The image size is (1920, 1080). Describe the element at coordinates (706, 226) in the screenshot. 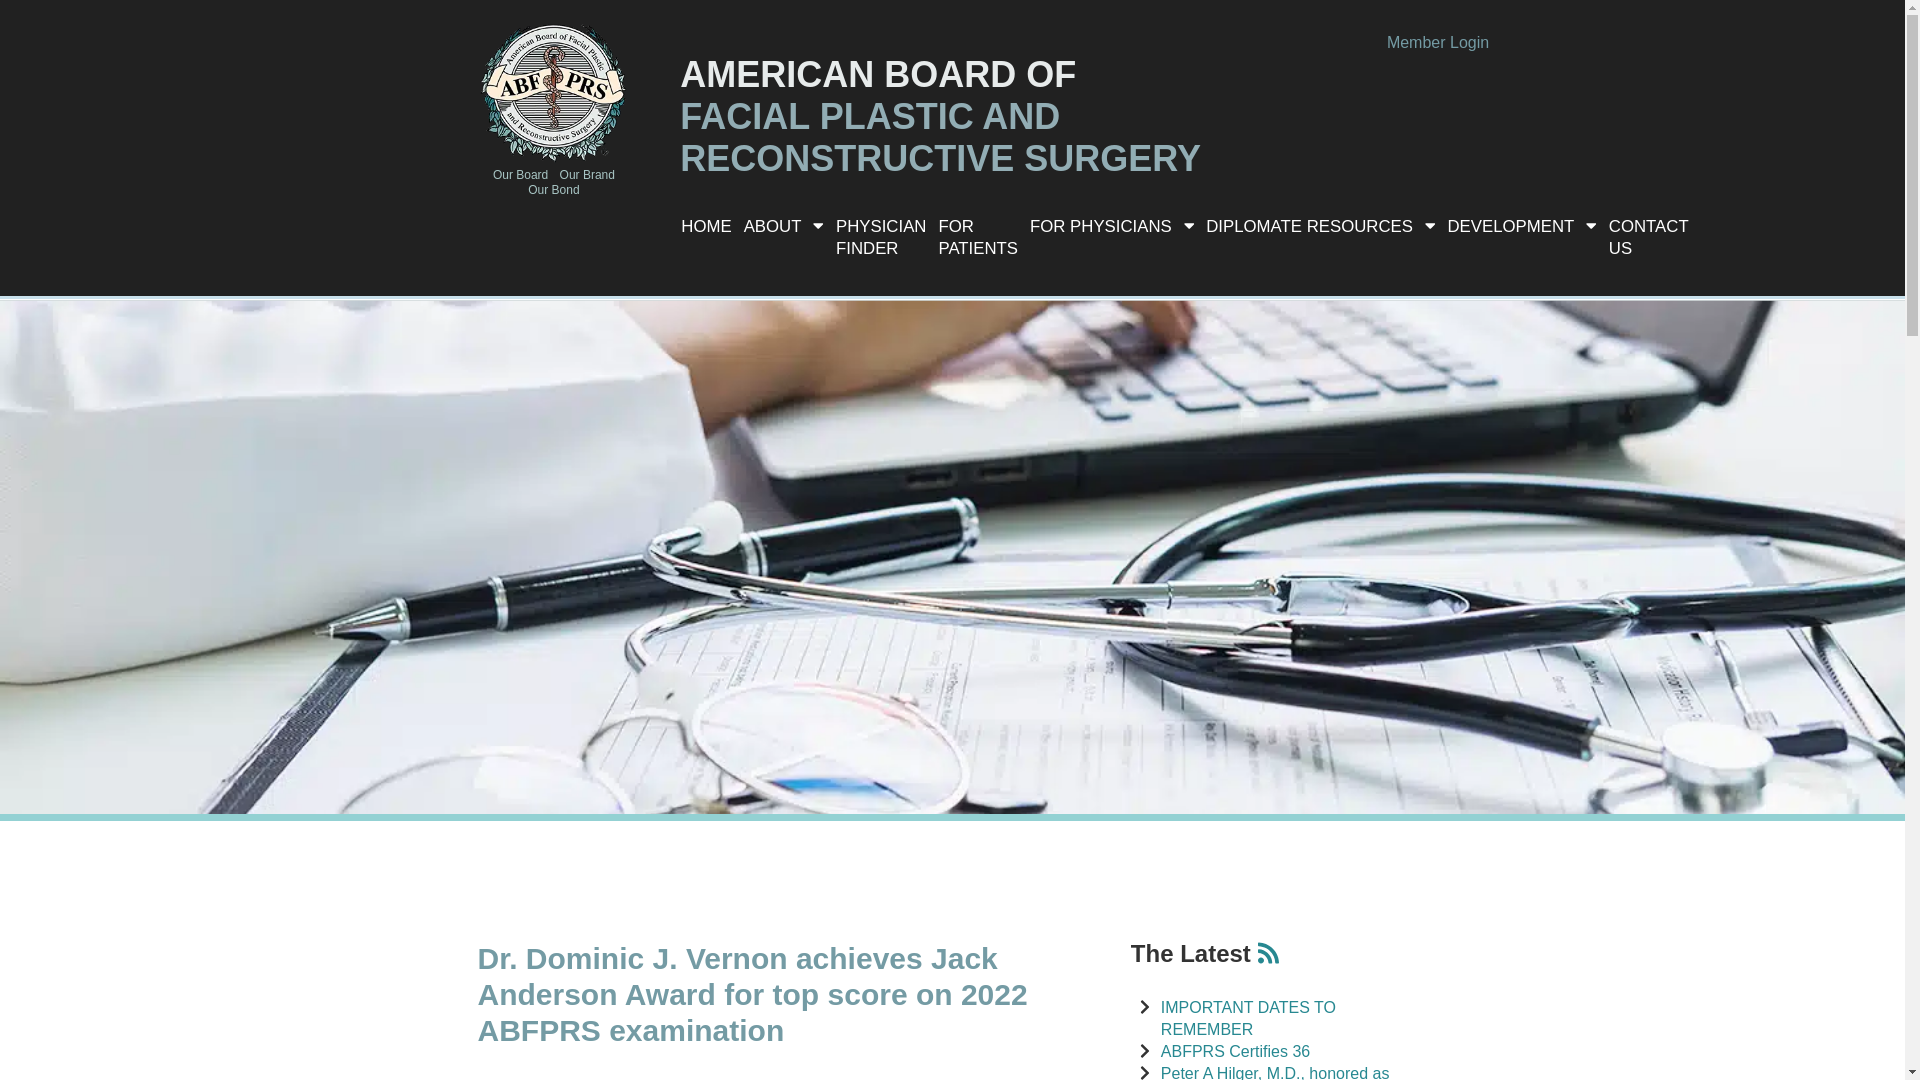

I see `HOME` at that location.